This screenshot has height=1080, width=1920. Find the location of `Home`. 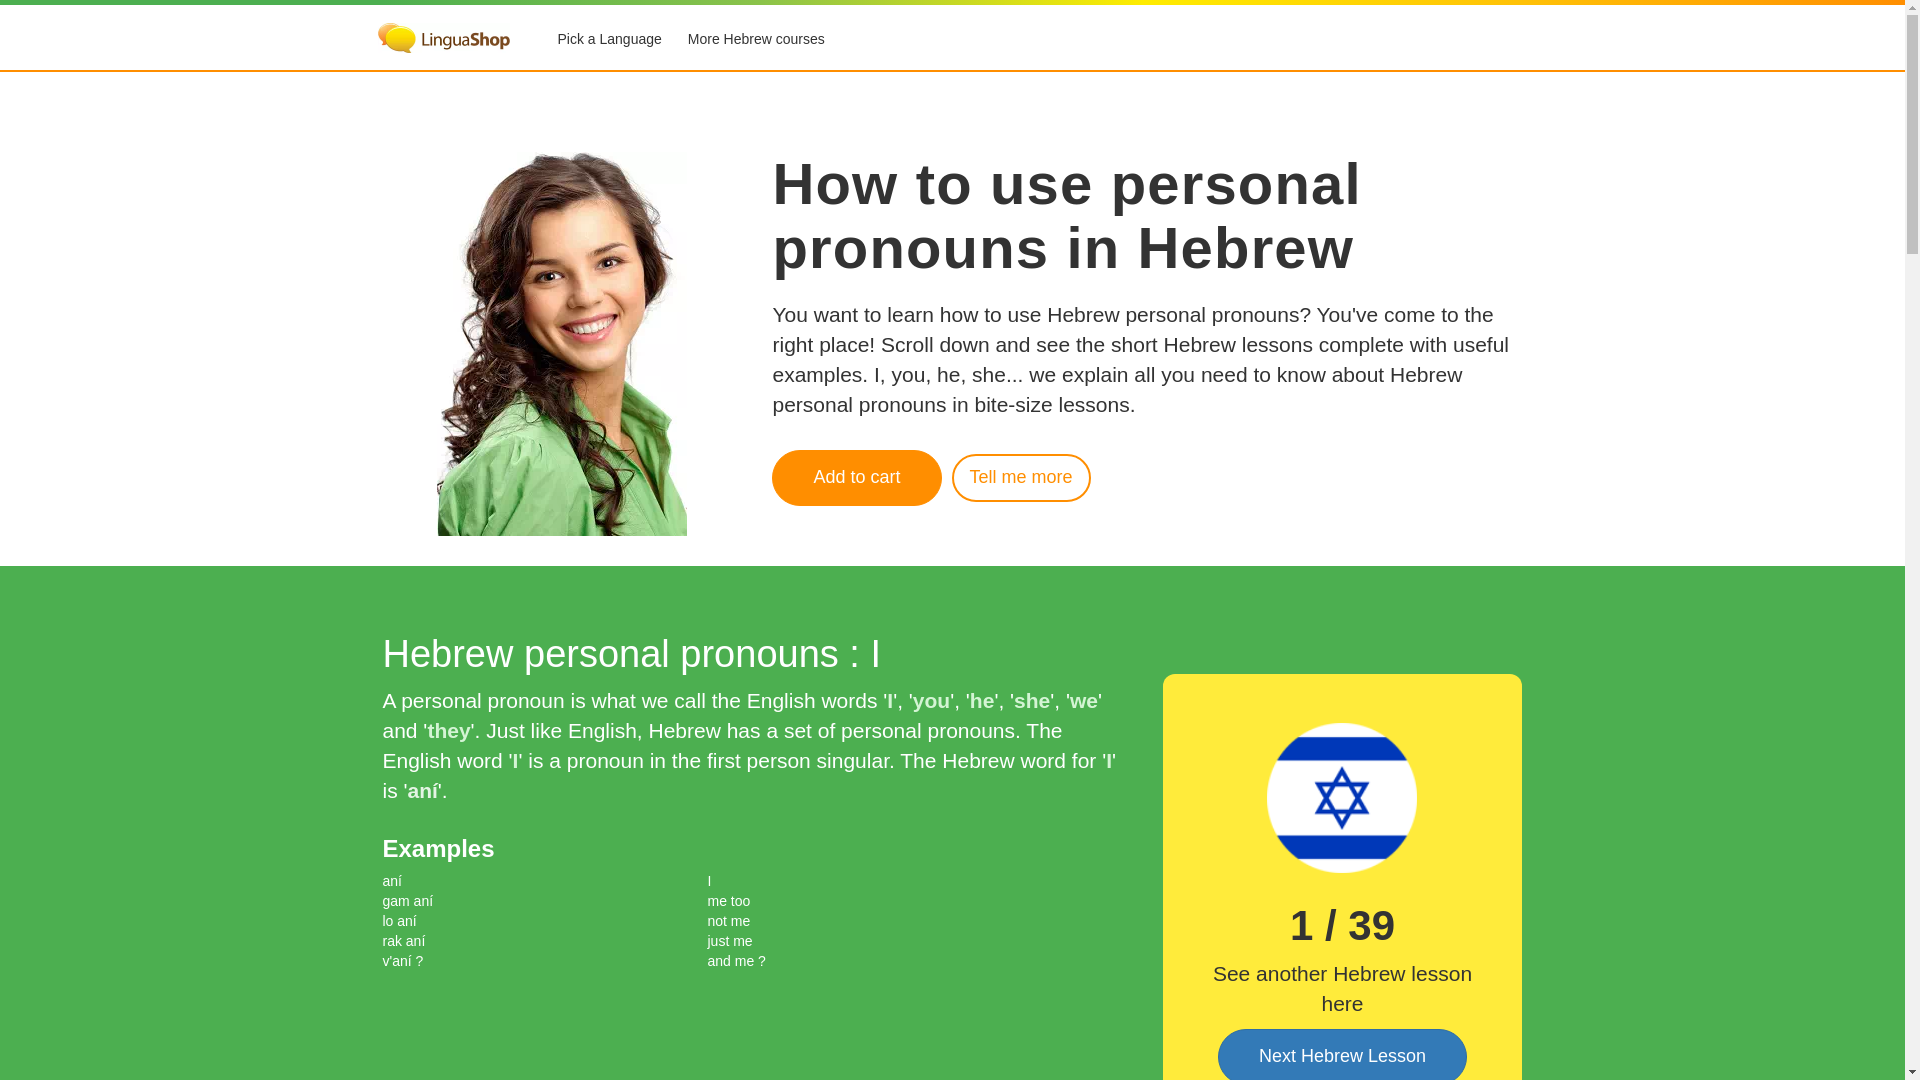

Home is located at coordinates (444, 37).